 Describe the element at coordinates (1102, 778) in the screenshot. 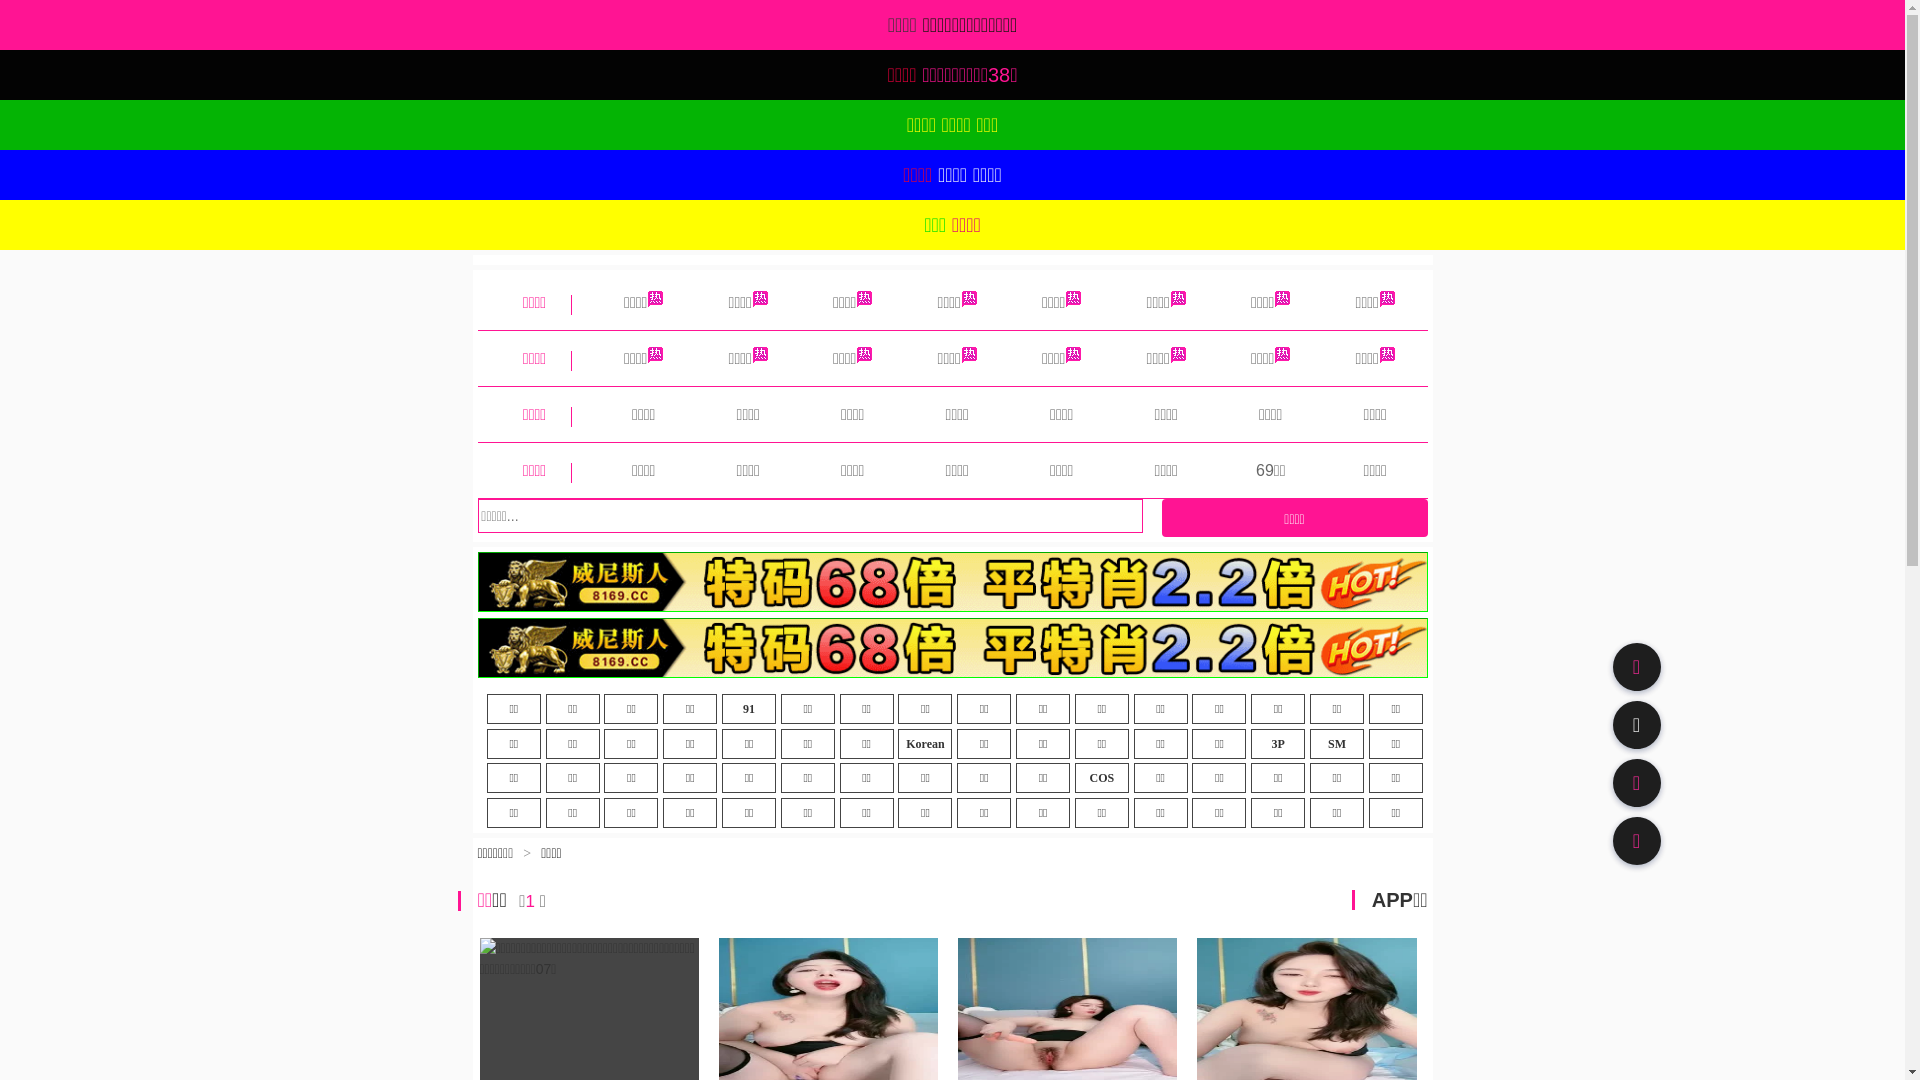

I see `COS` at that location.